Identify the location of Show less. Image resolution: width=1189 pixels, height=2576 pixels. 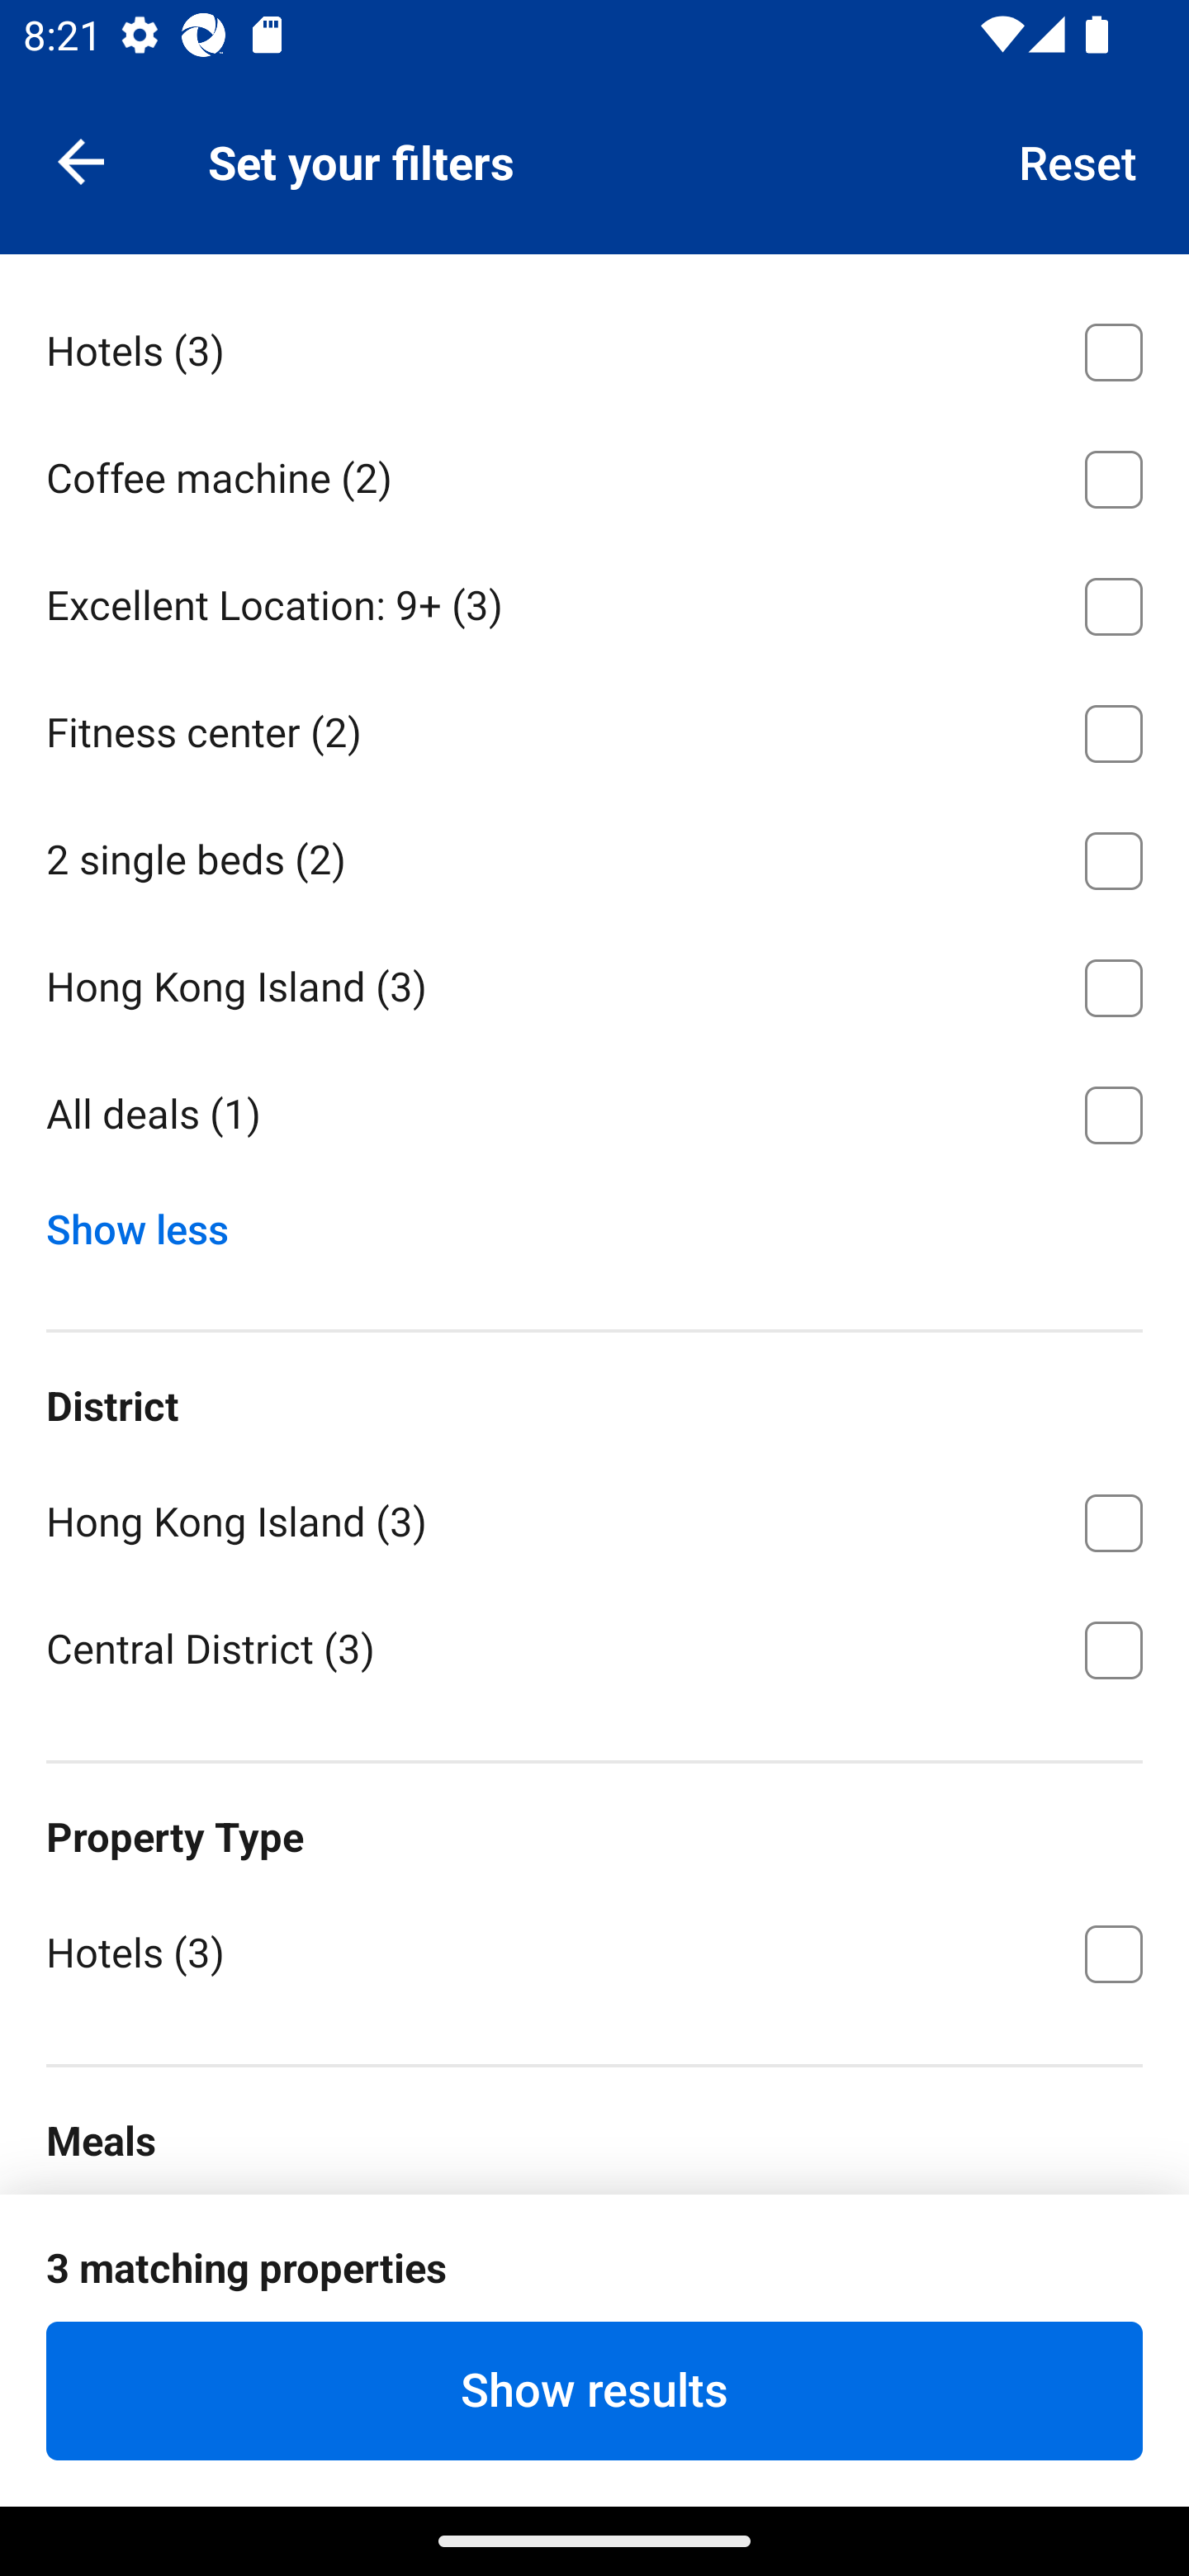
(149, 1222).